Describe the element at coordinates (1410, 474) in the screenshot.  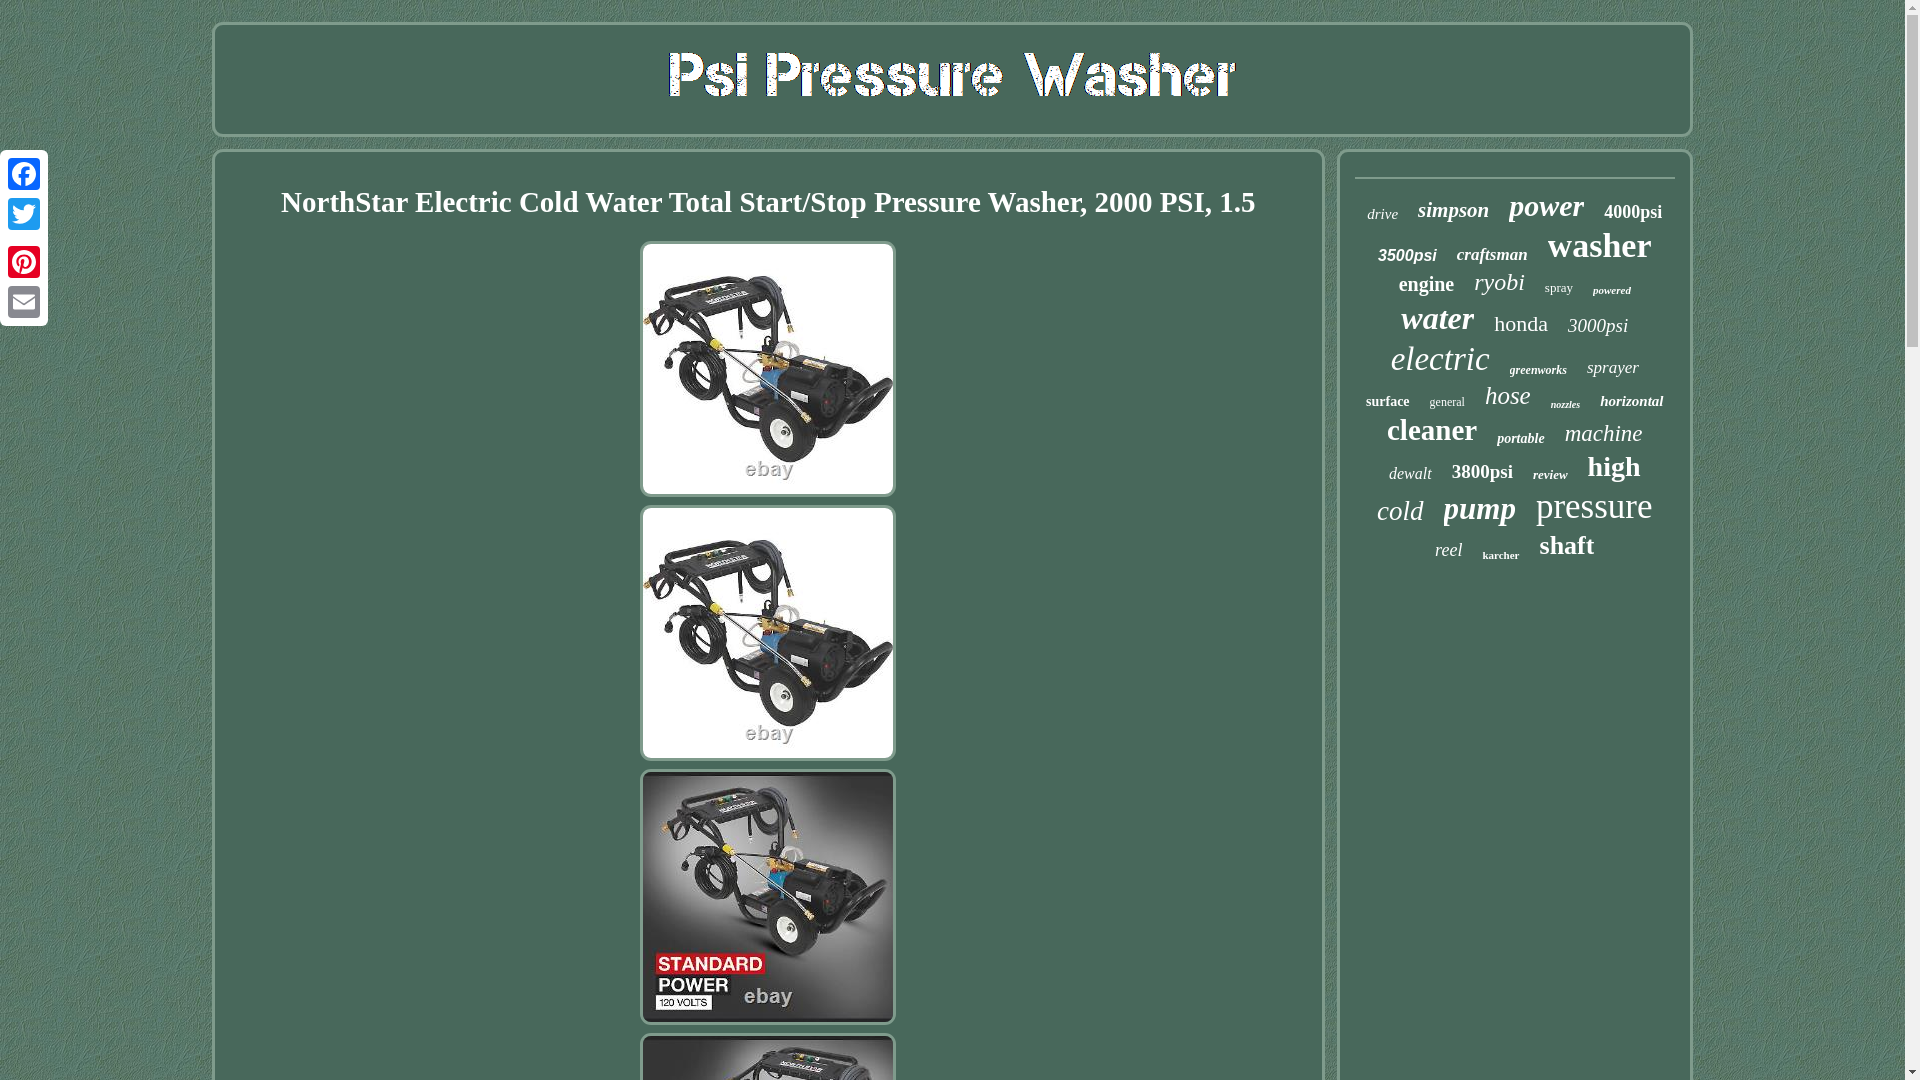
I see `dewalt` at that location.